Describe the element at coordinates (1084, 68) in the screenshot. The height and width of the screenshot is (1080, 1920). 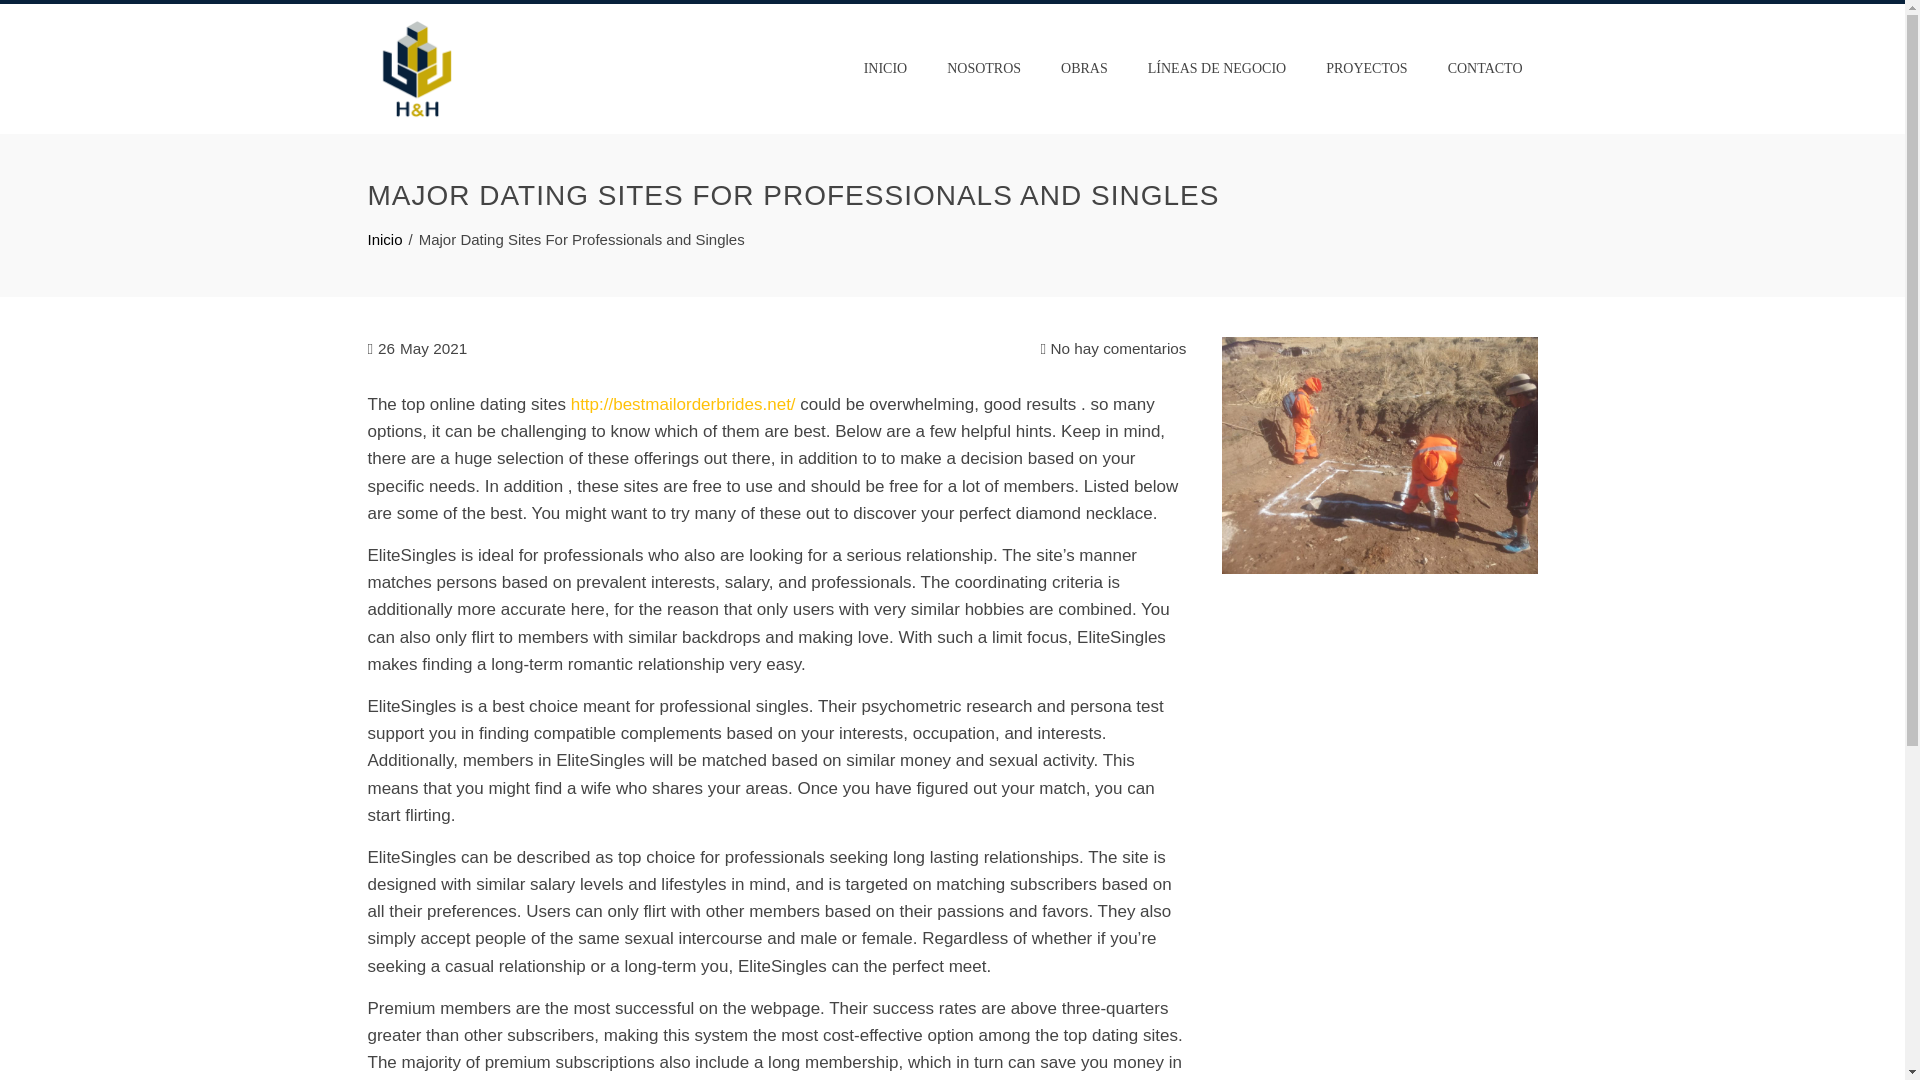
I see `OBRAS` at that location.